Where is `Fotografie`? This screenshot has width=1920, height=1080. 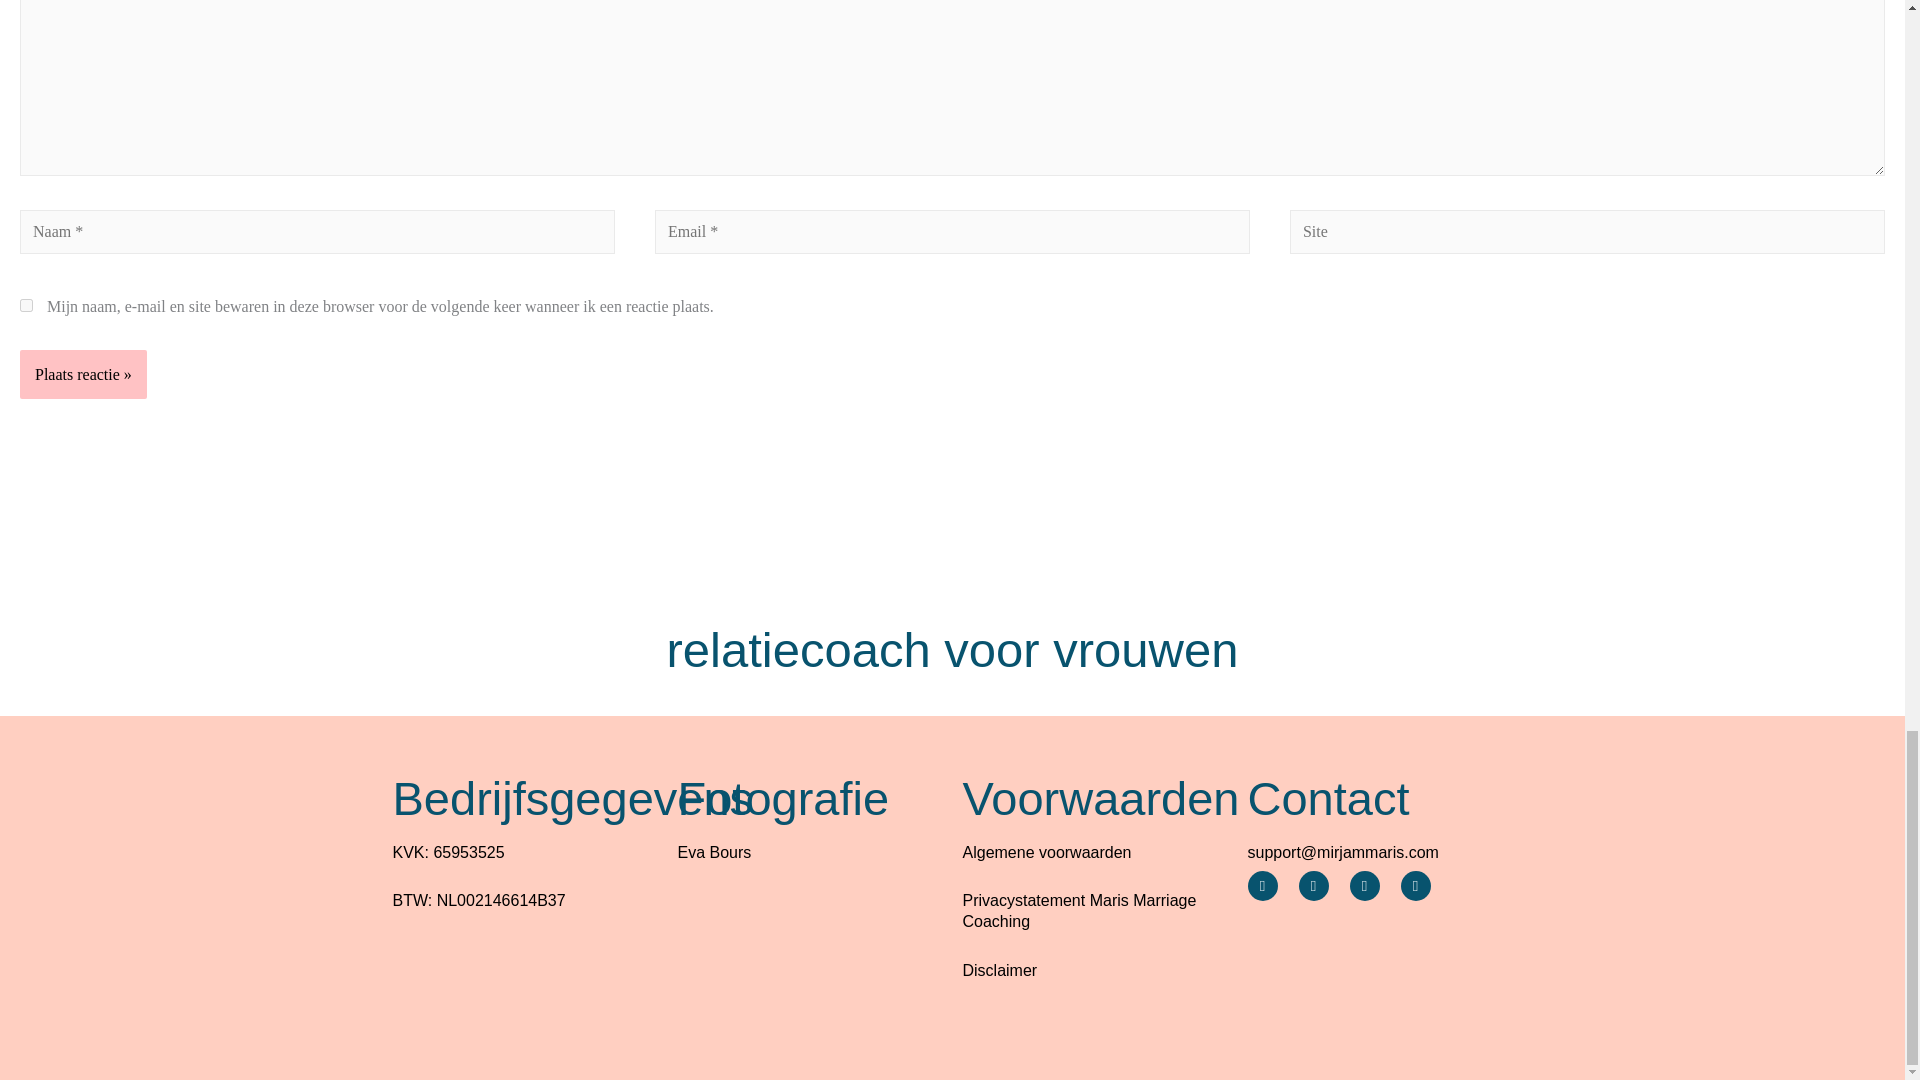
Fotografie is located at coordinates (784, 798).